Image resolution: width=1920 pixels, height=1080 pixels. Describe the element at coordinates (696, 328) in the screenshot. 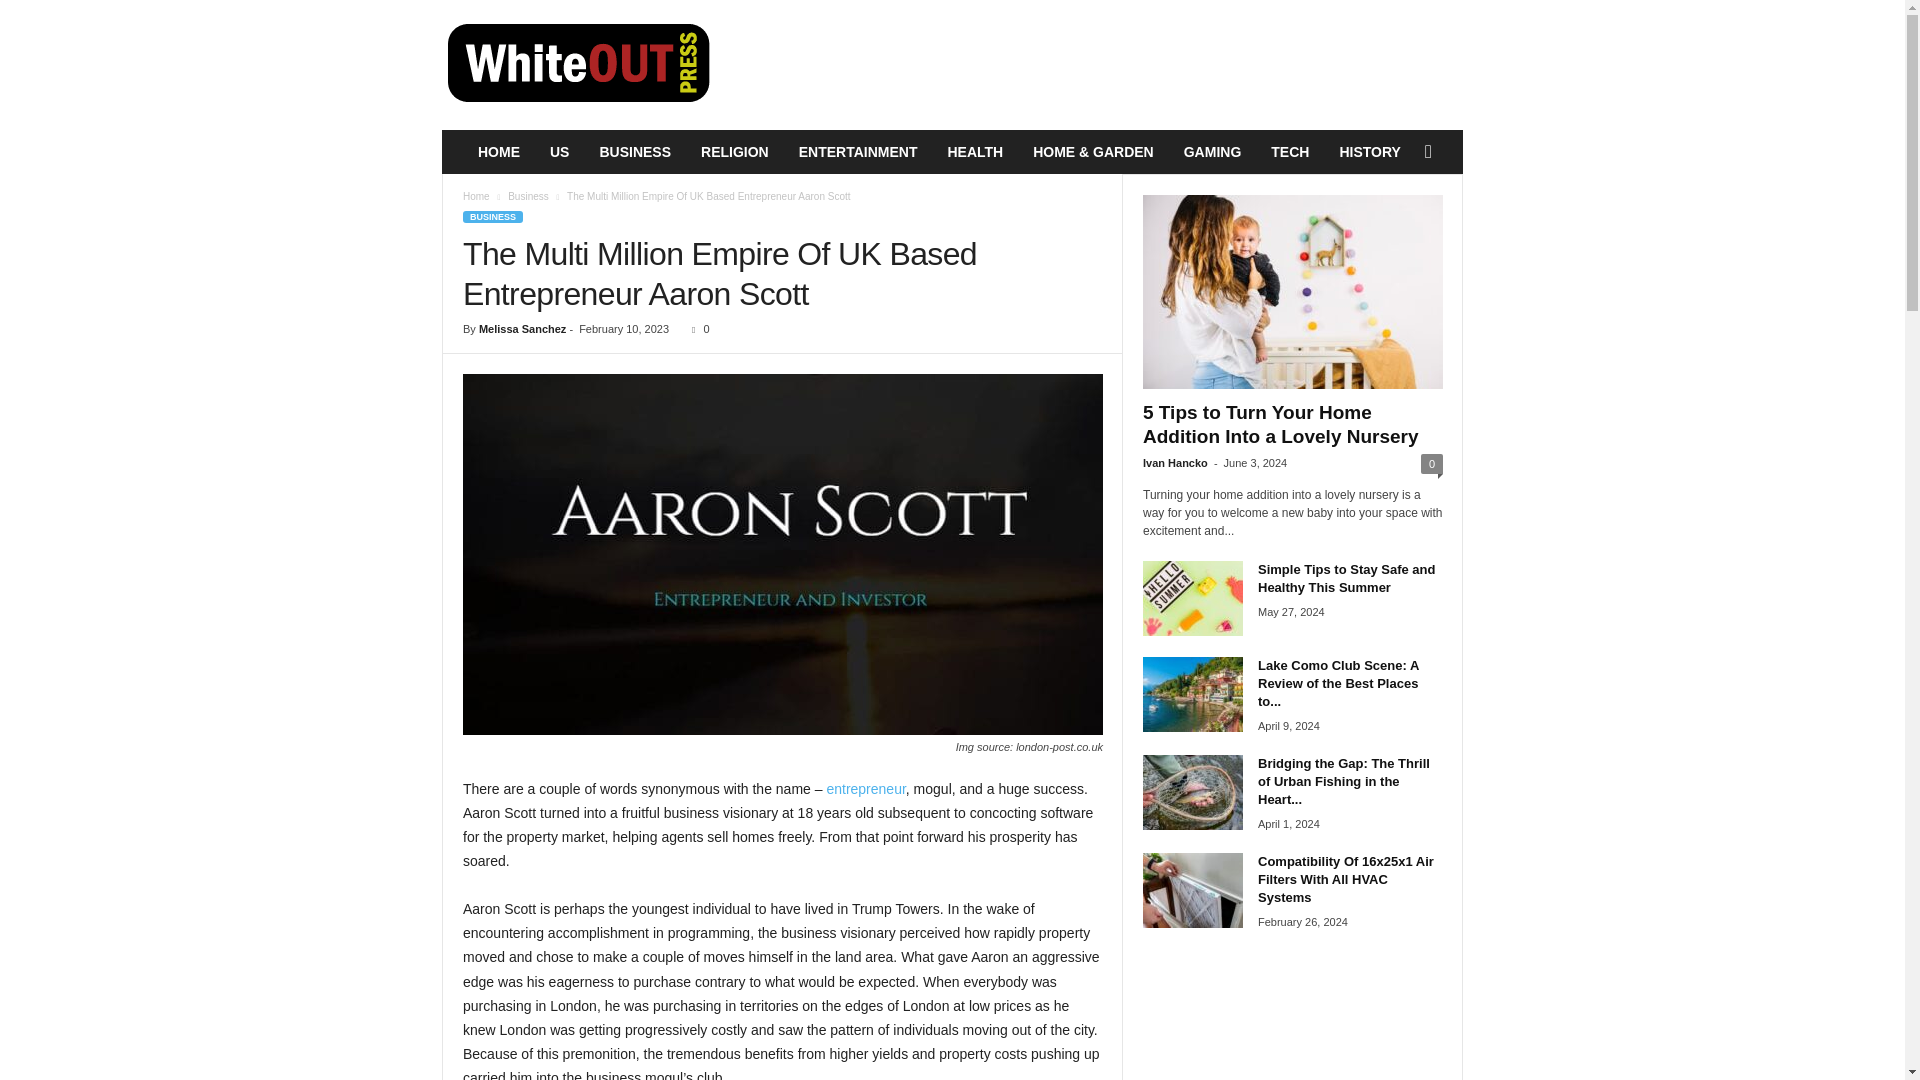

I see `0` at that location.